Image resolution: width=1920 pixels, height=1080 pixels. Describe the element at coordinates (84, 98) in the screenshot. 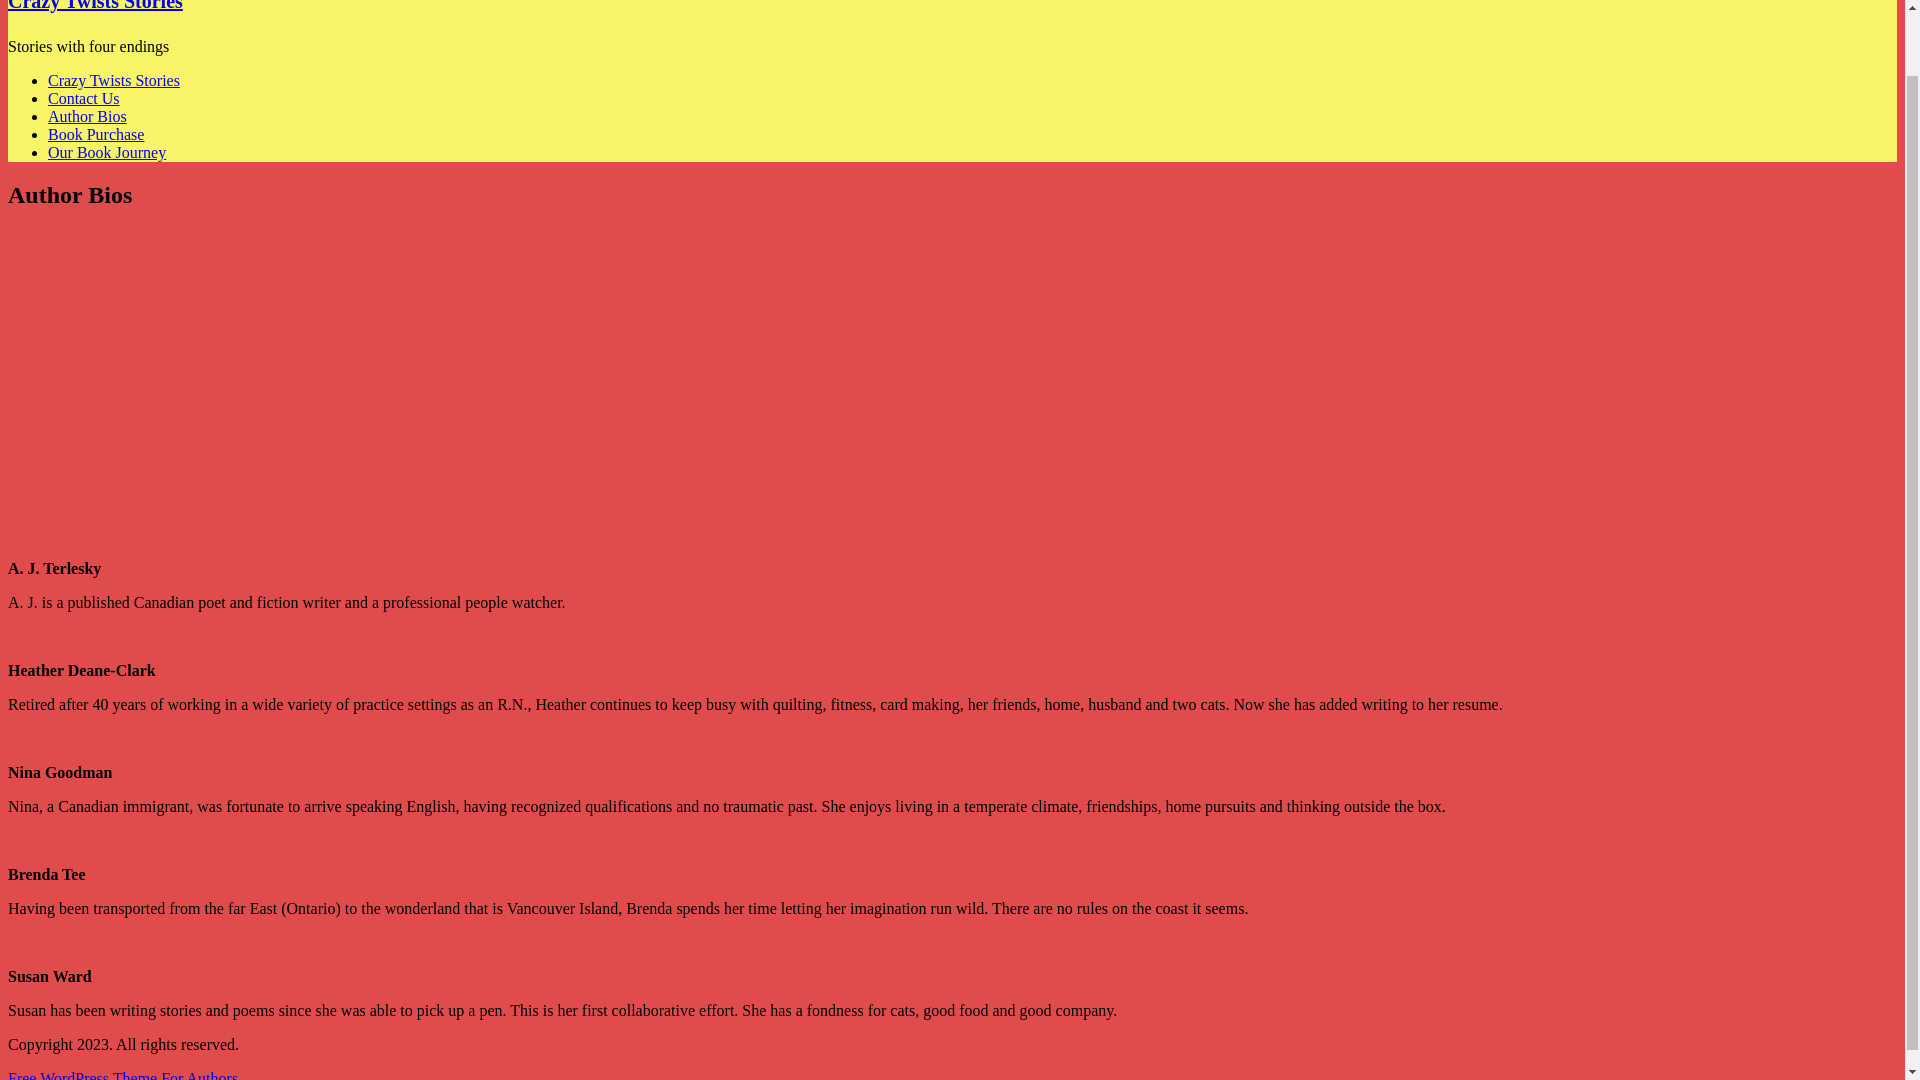

I see `Contact Us` at that location.